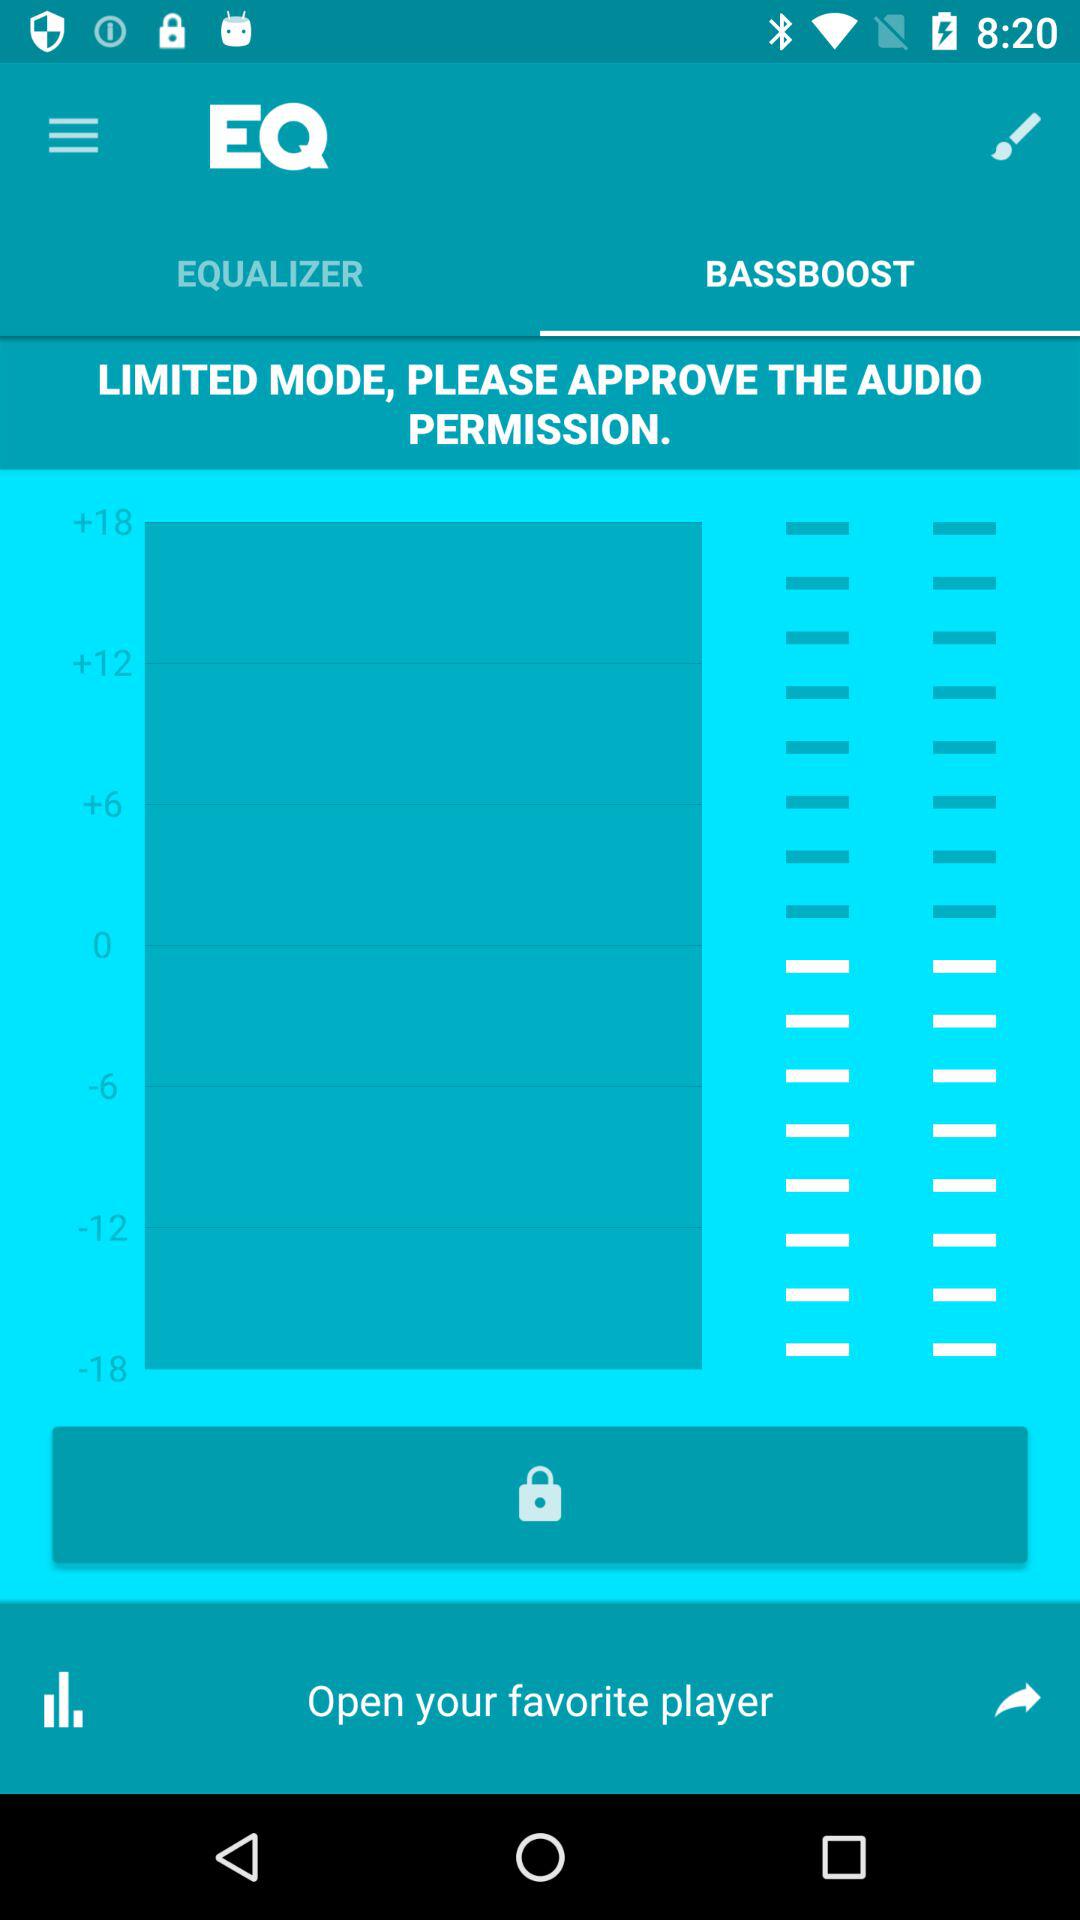 The height and width of the screenshot is (1920, 1080). Describe the element at coordinates (1016, 136) in the screenshot. I see `click app to the right of the equalizer app` at that location.